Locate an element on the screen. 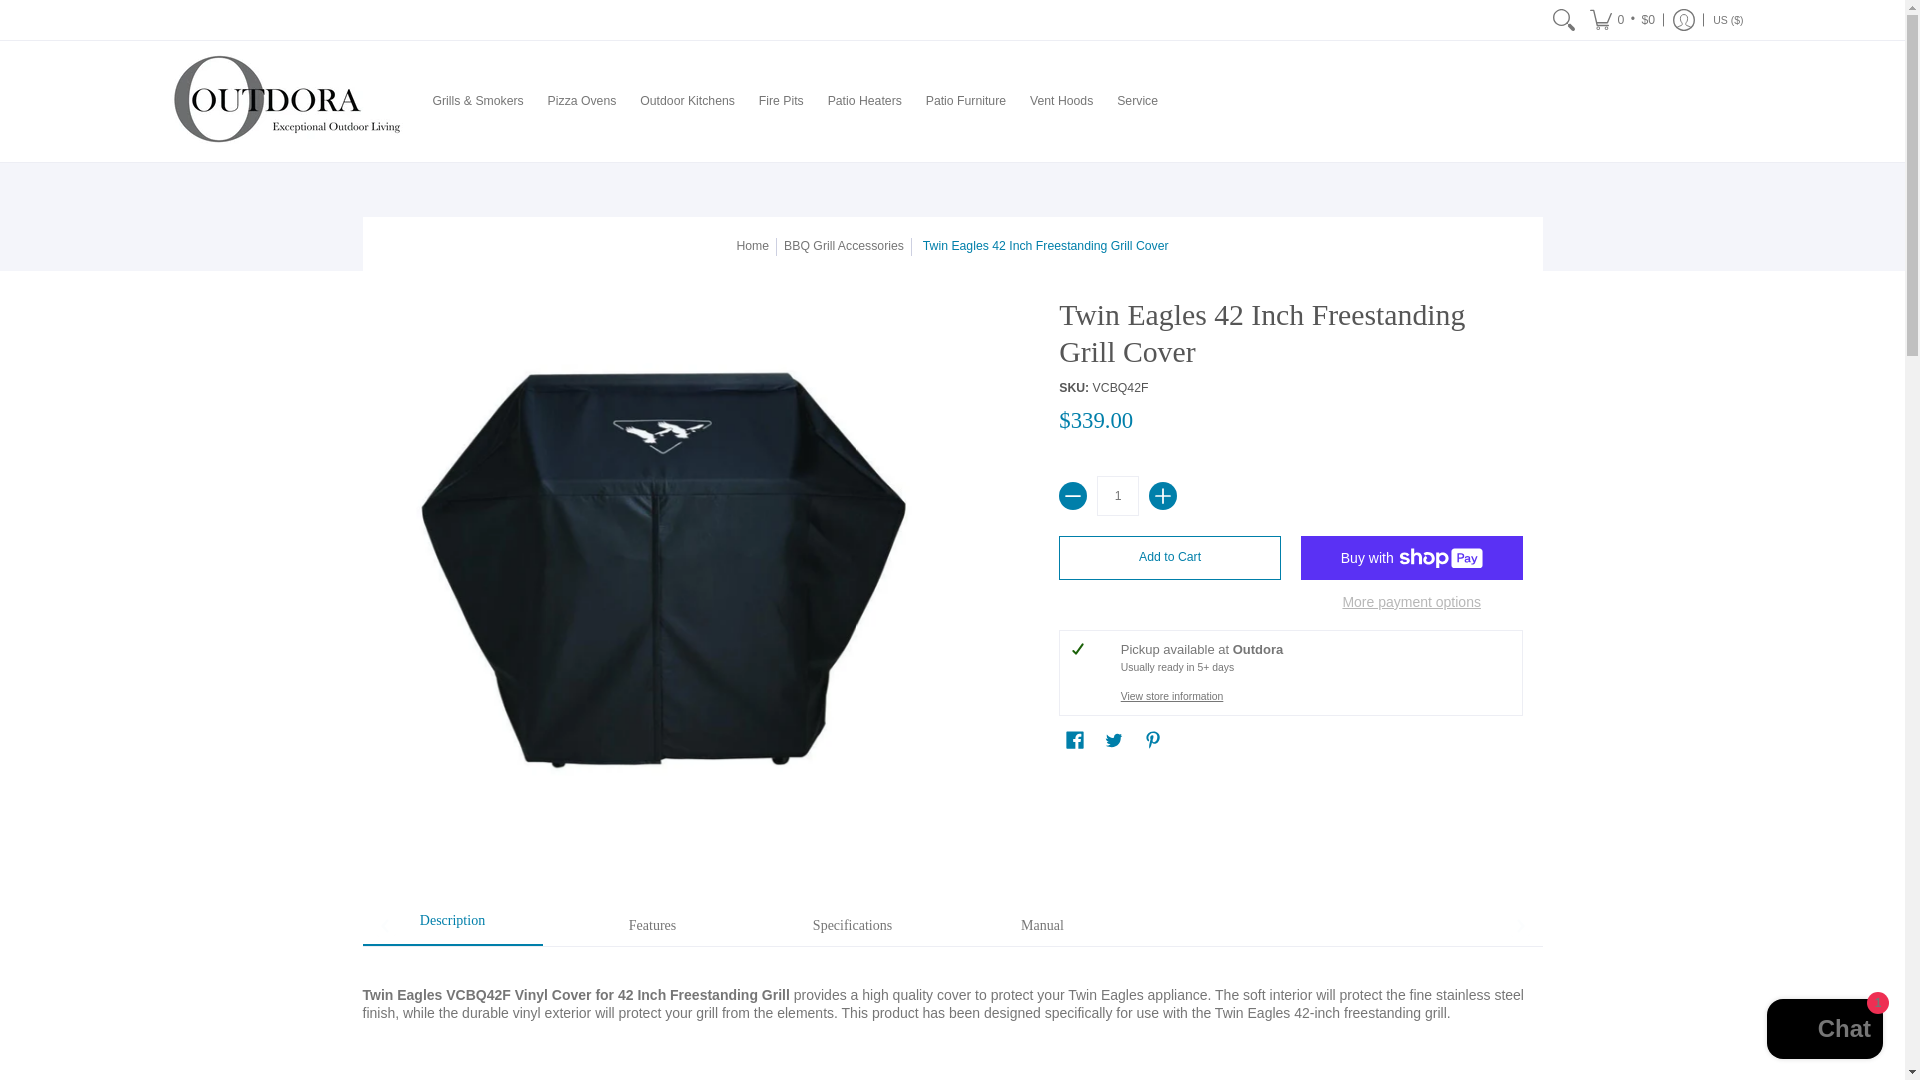 The width and height of the screenshot is (1920, 1080). Log in is located at coordinates (1684, 20).